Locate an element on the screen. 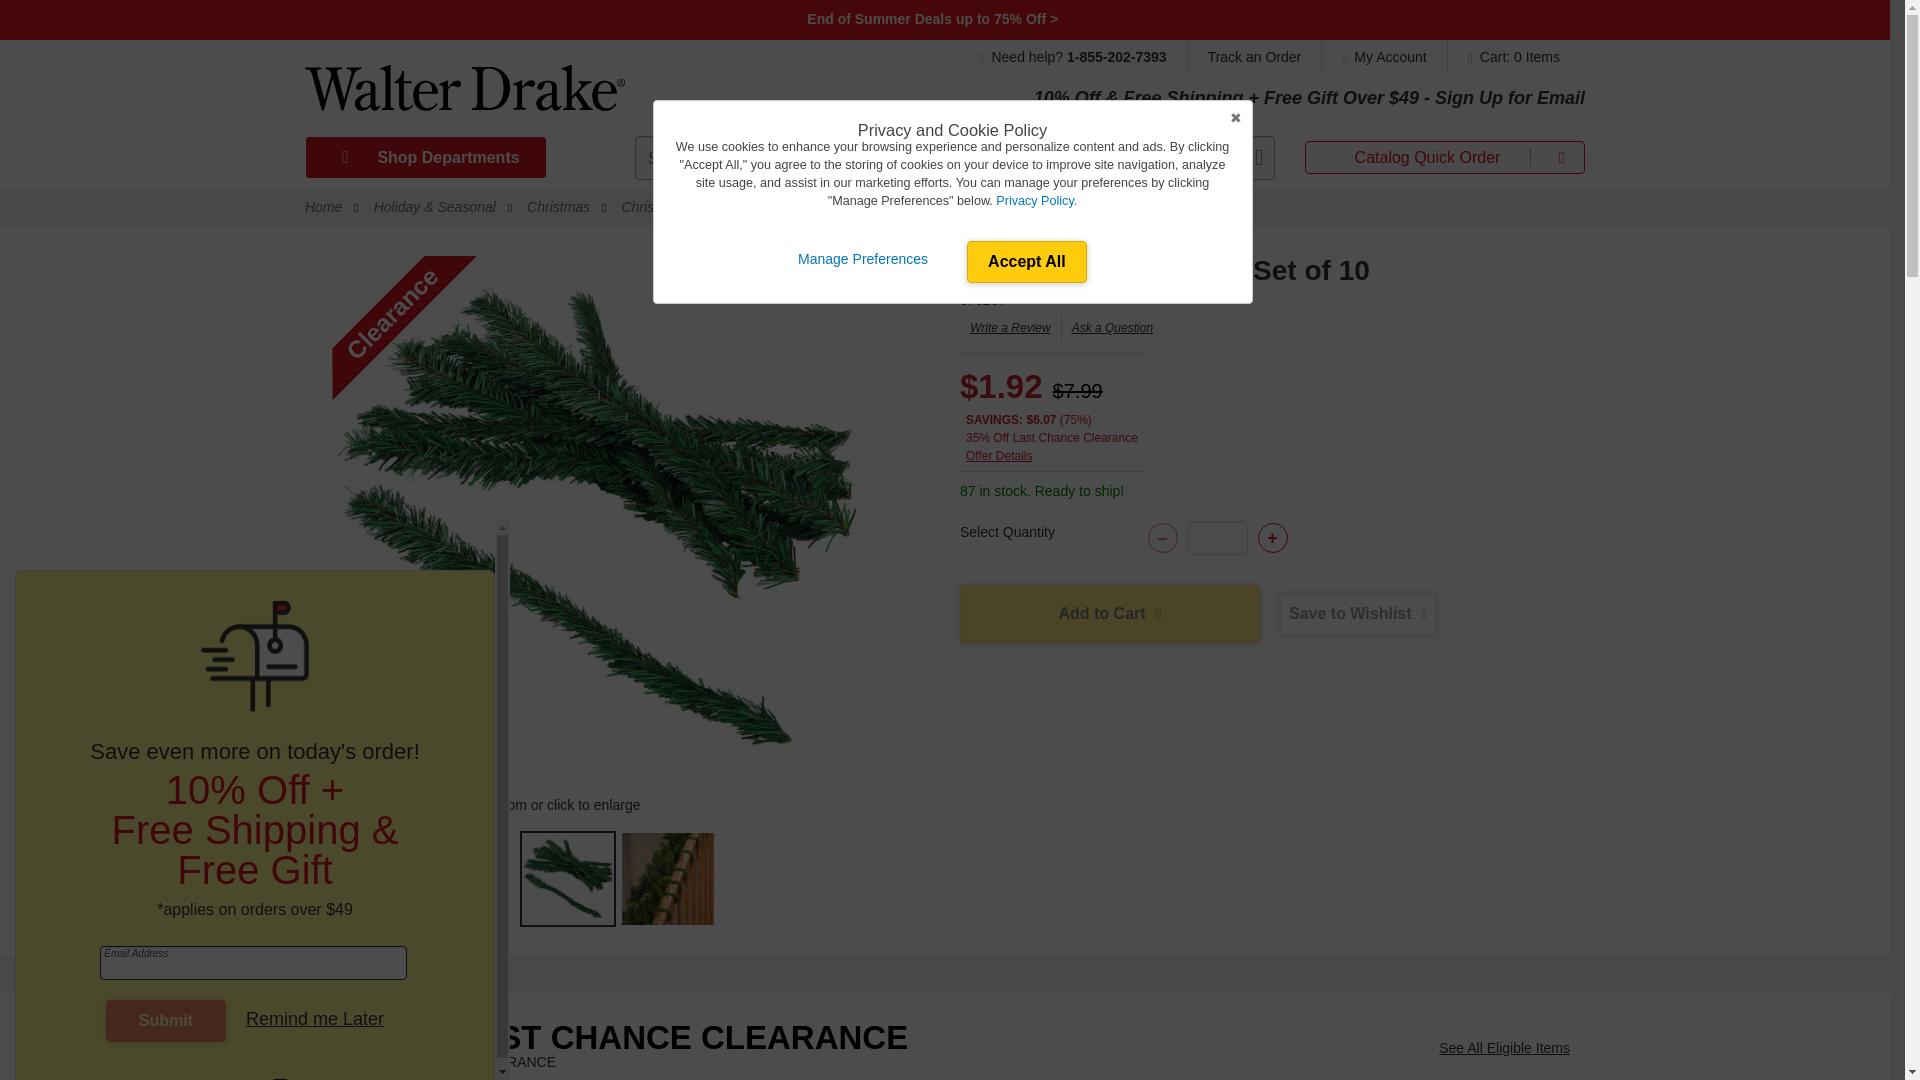 This screenshot has width=1920, height=1080. Increase is located at coordinates (1272, 537).